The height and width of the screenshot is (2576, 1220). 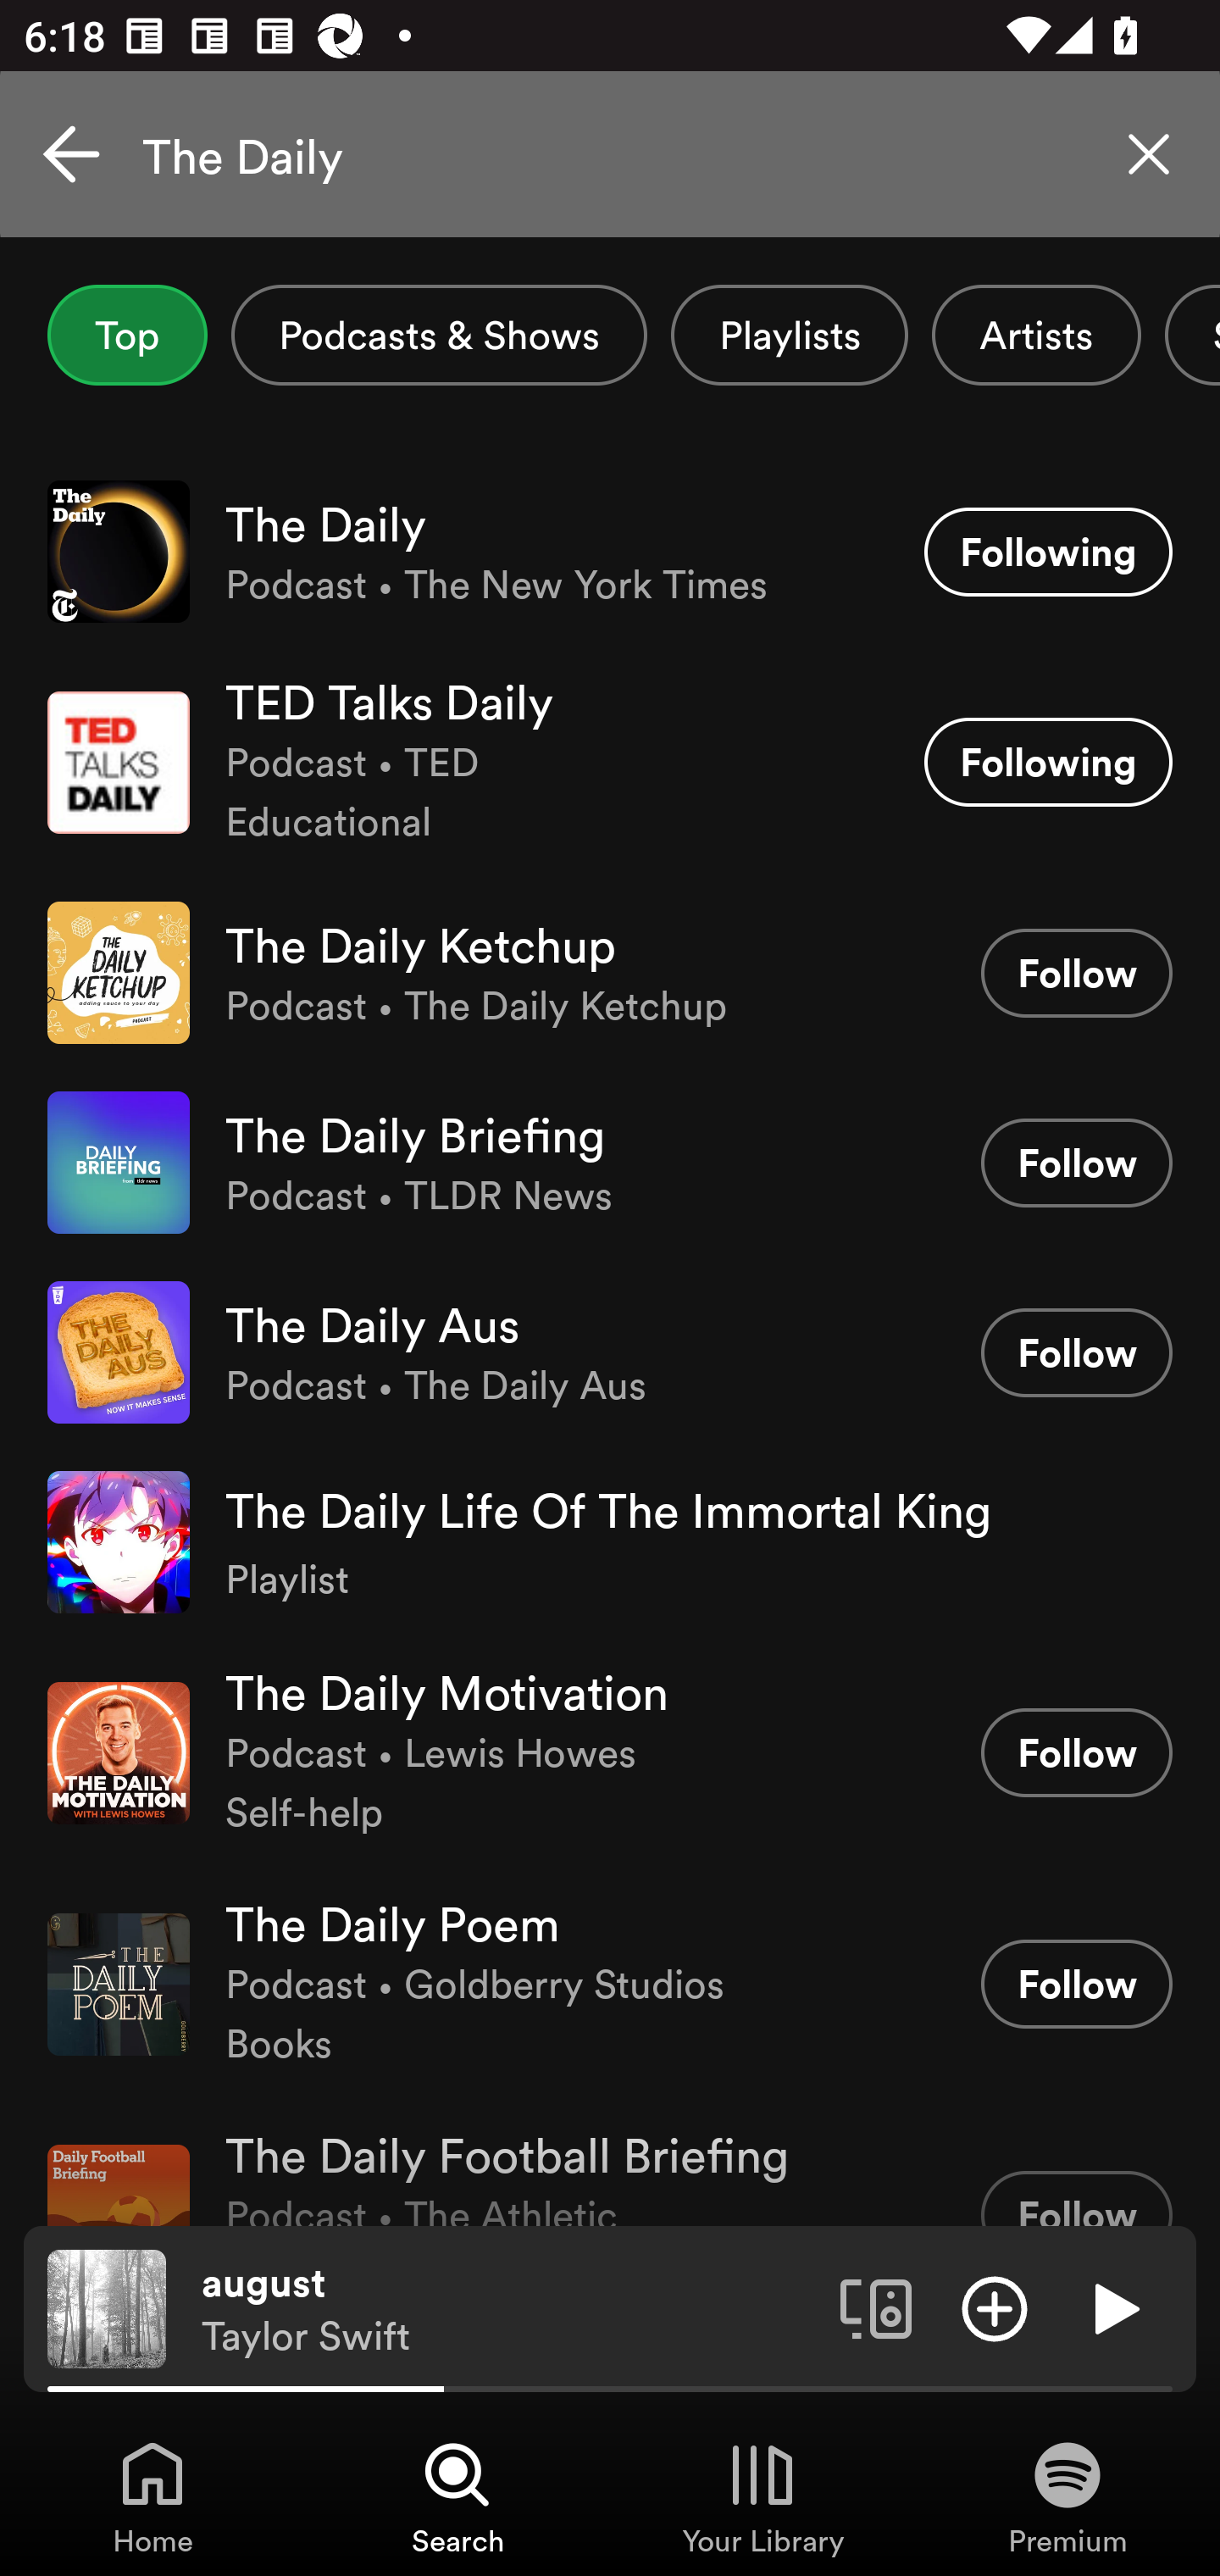 I want to click on Search, Tab 2 of 4 Search Search, so click(x=457, y=2496).